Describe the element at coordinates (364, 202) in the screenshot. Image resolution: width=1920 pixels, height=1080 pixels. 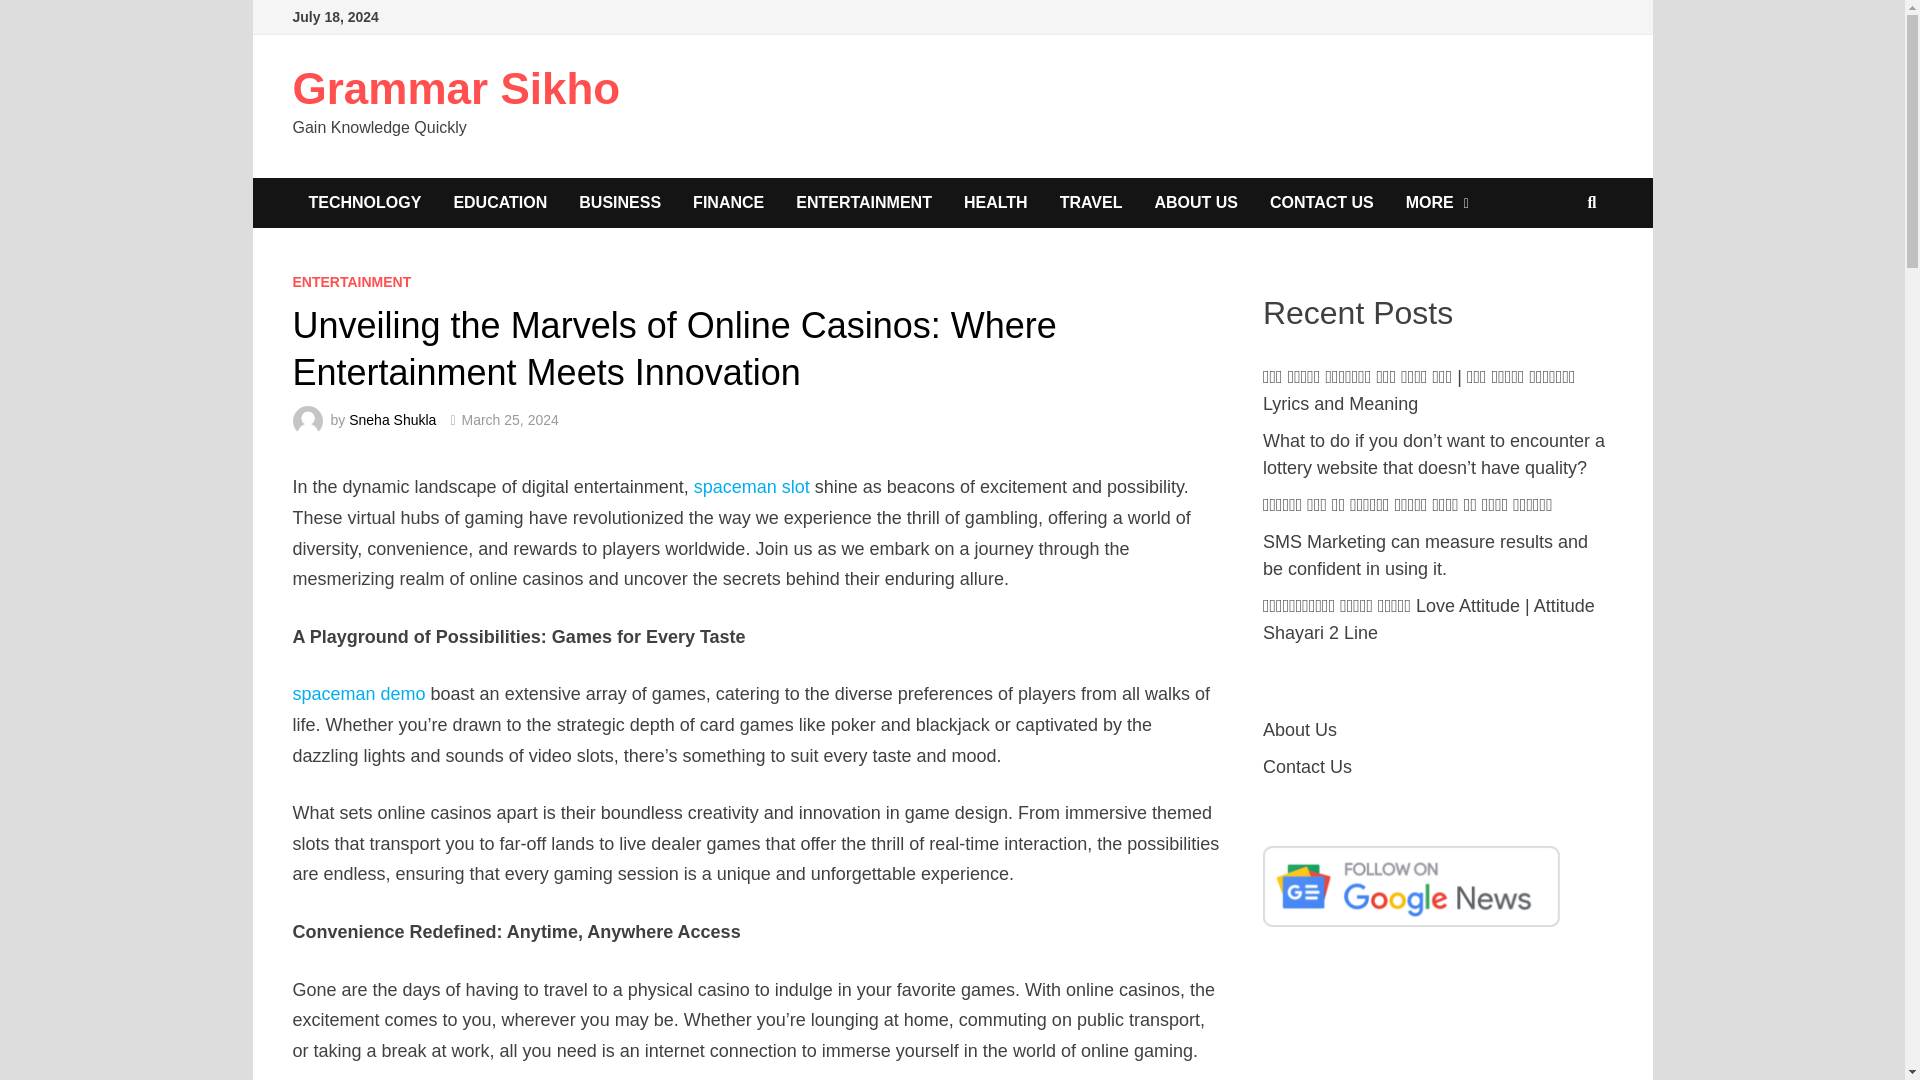
I see `TECHNOLOGY` at that location.